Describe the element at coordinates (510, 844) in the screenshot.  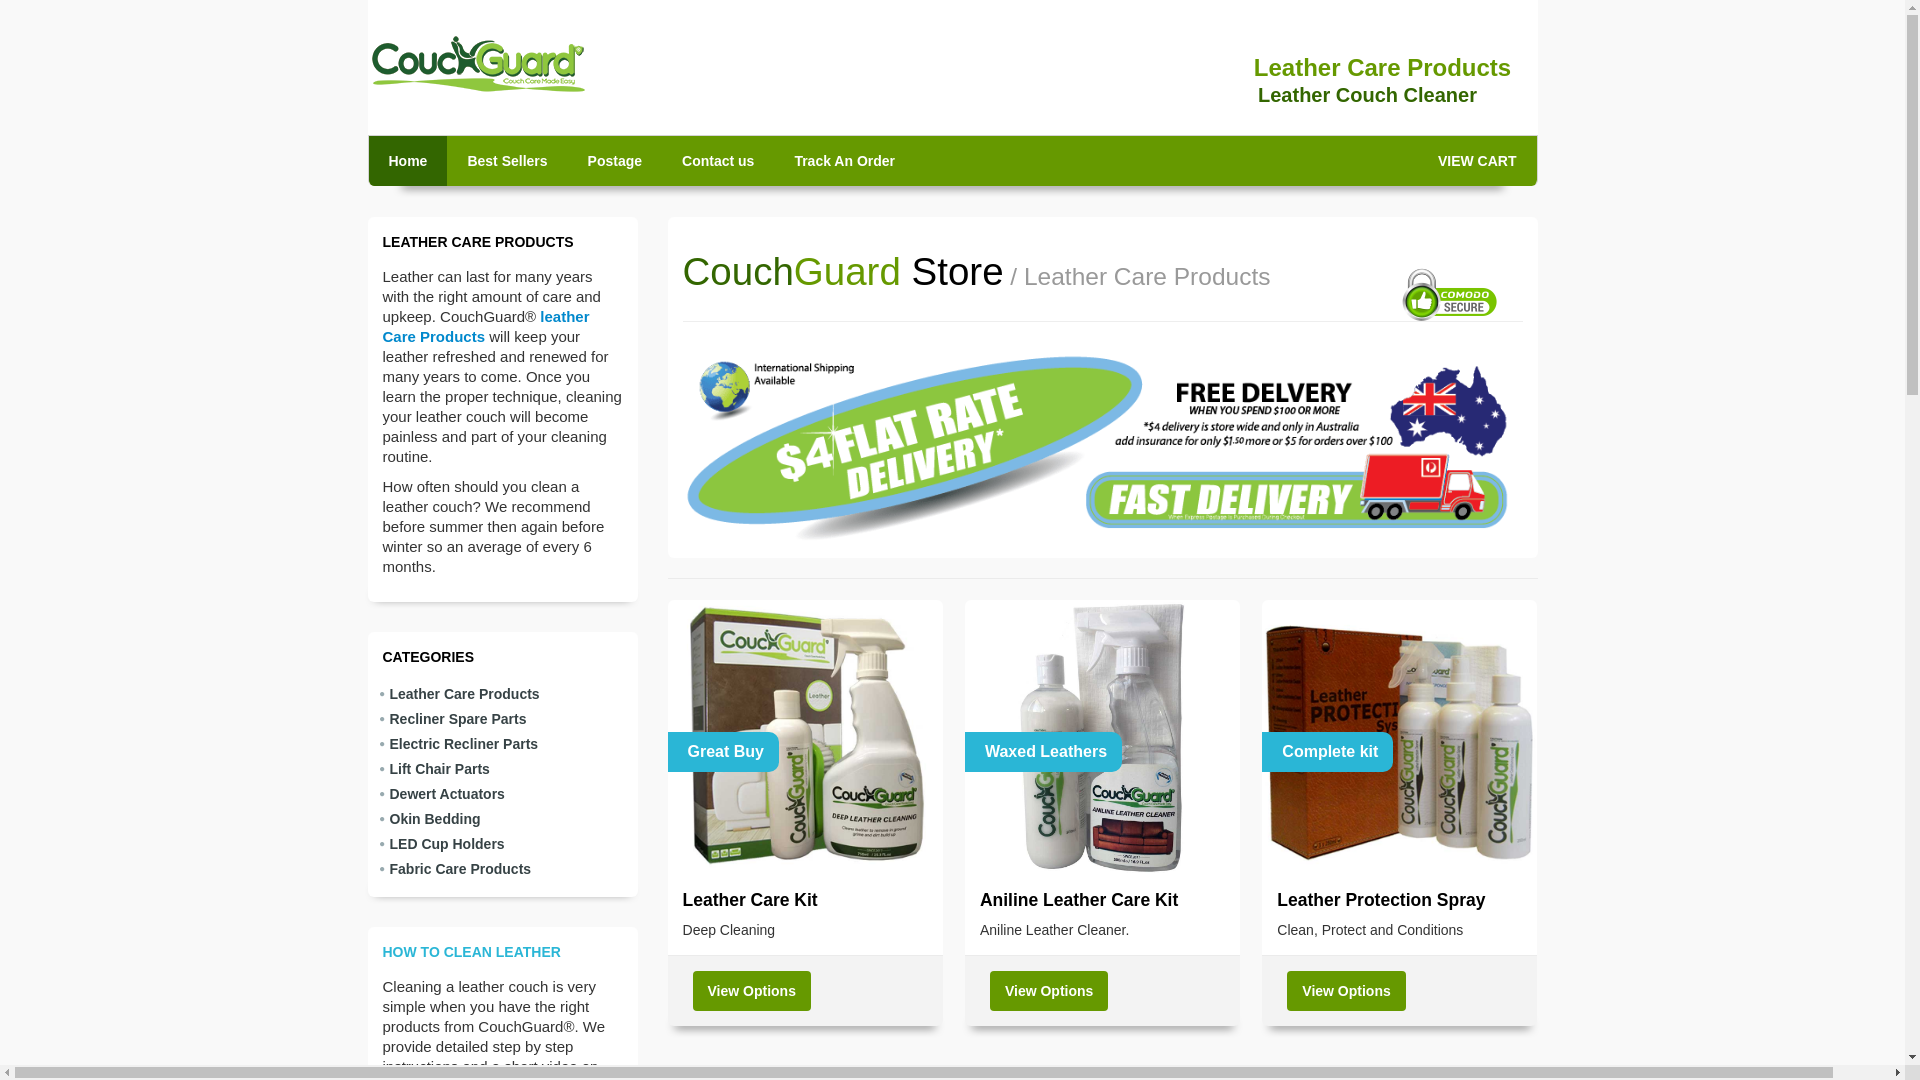
I see `LED Cup Holders` at that location.